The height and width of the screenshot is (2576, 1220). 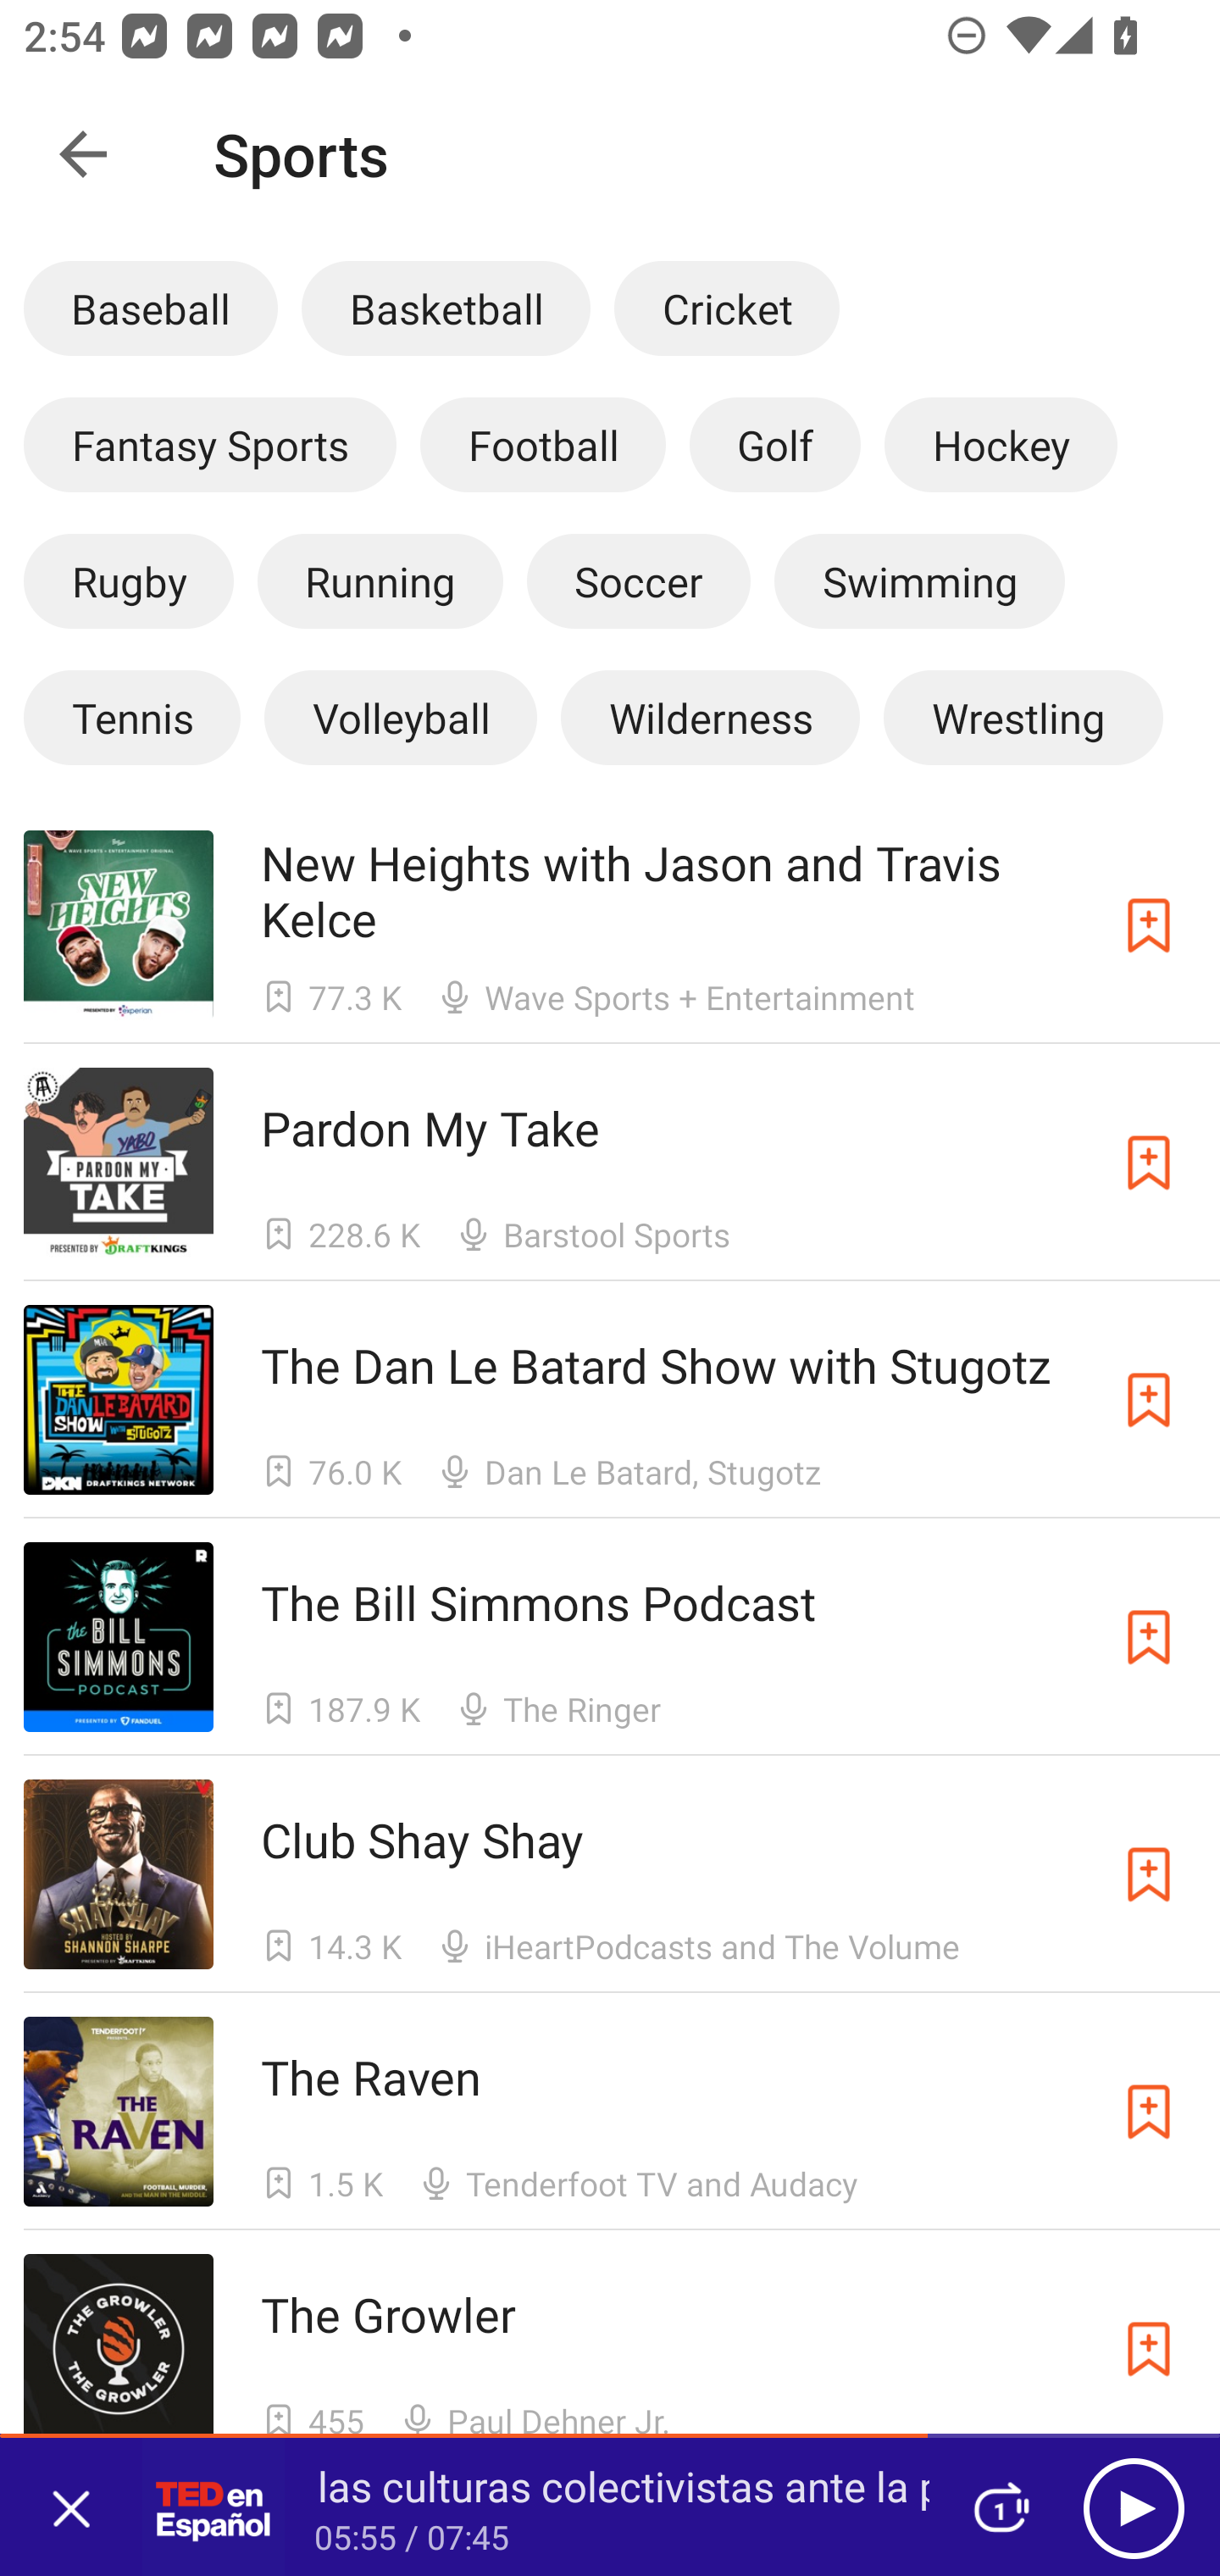 What do you see at coordinates (542, 444) in the screenshot?
I see `Football` at bounding box center [542, 444].